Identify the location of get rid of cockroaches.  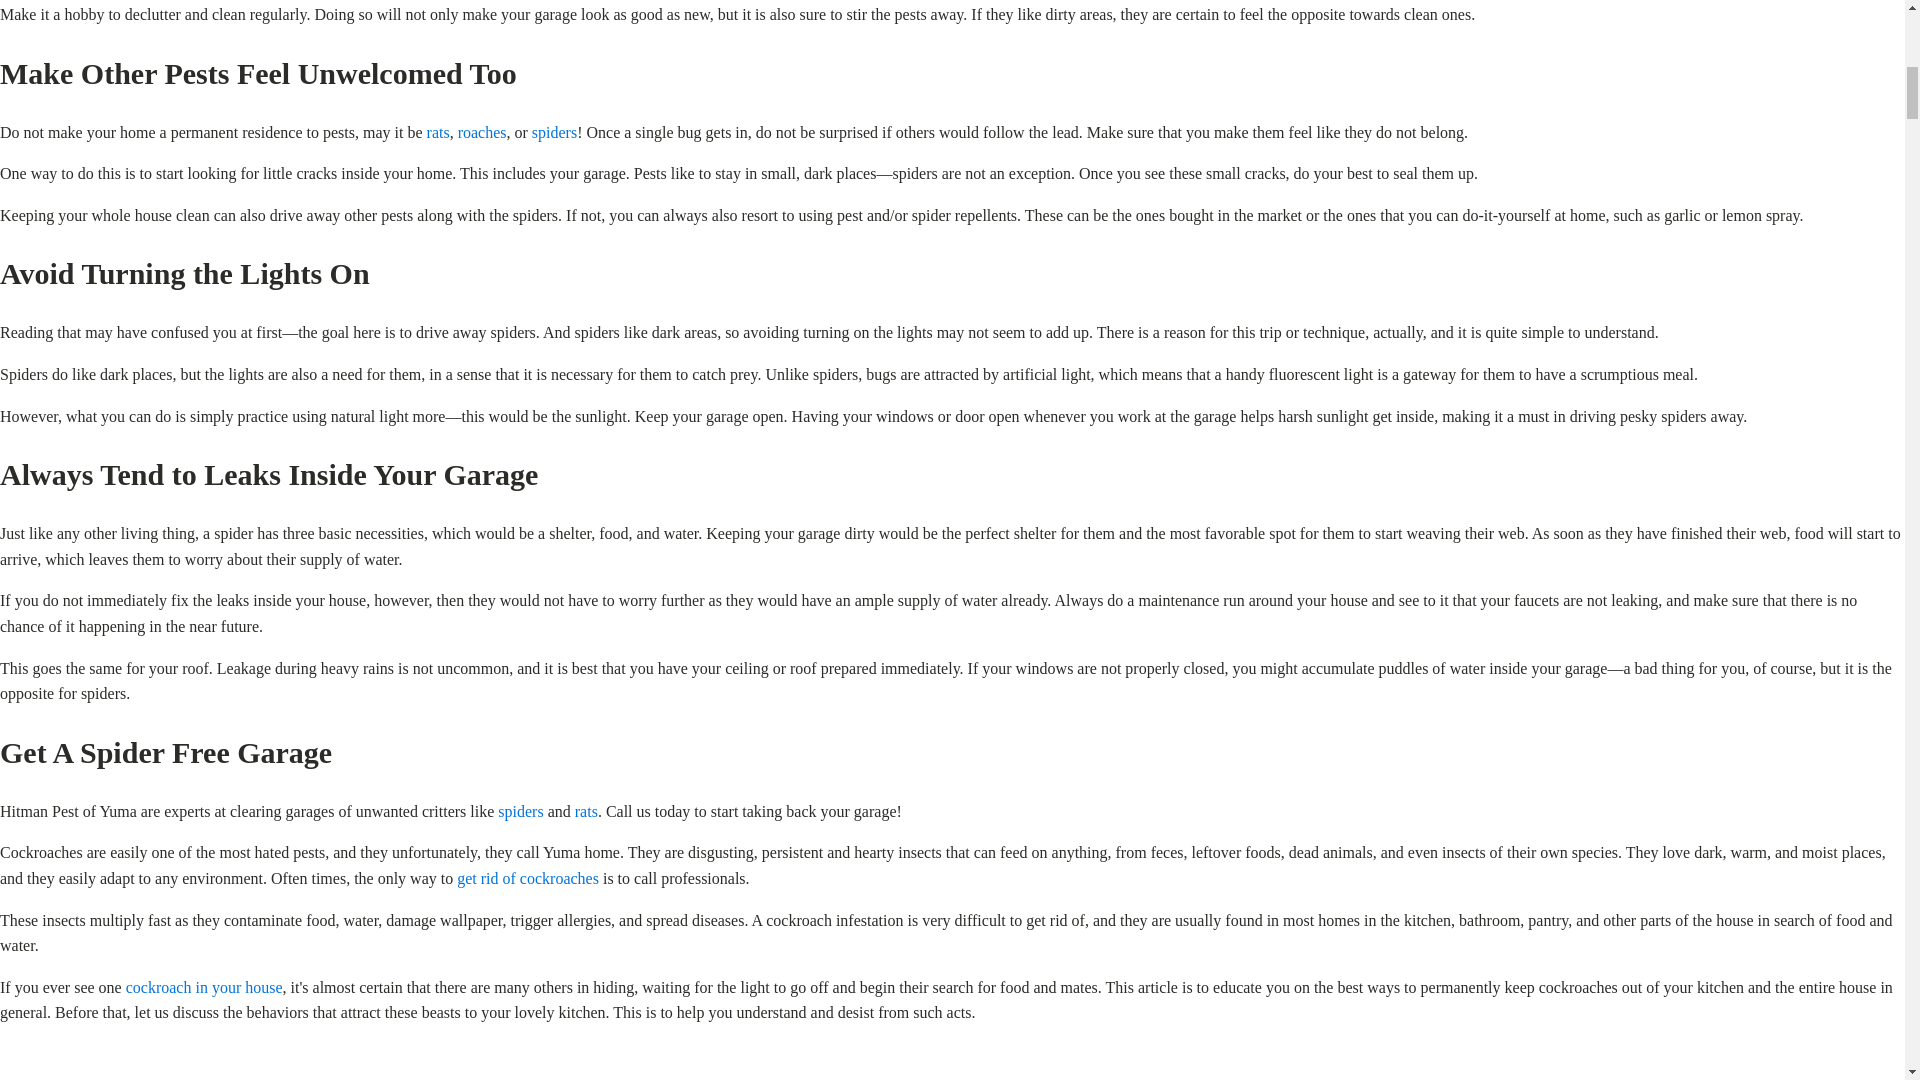
(528, 878).